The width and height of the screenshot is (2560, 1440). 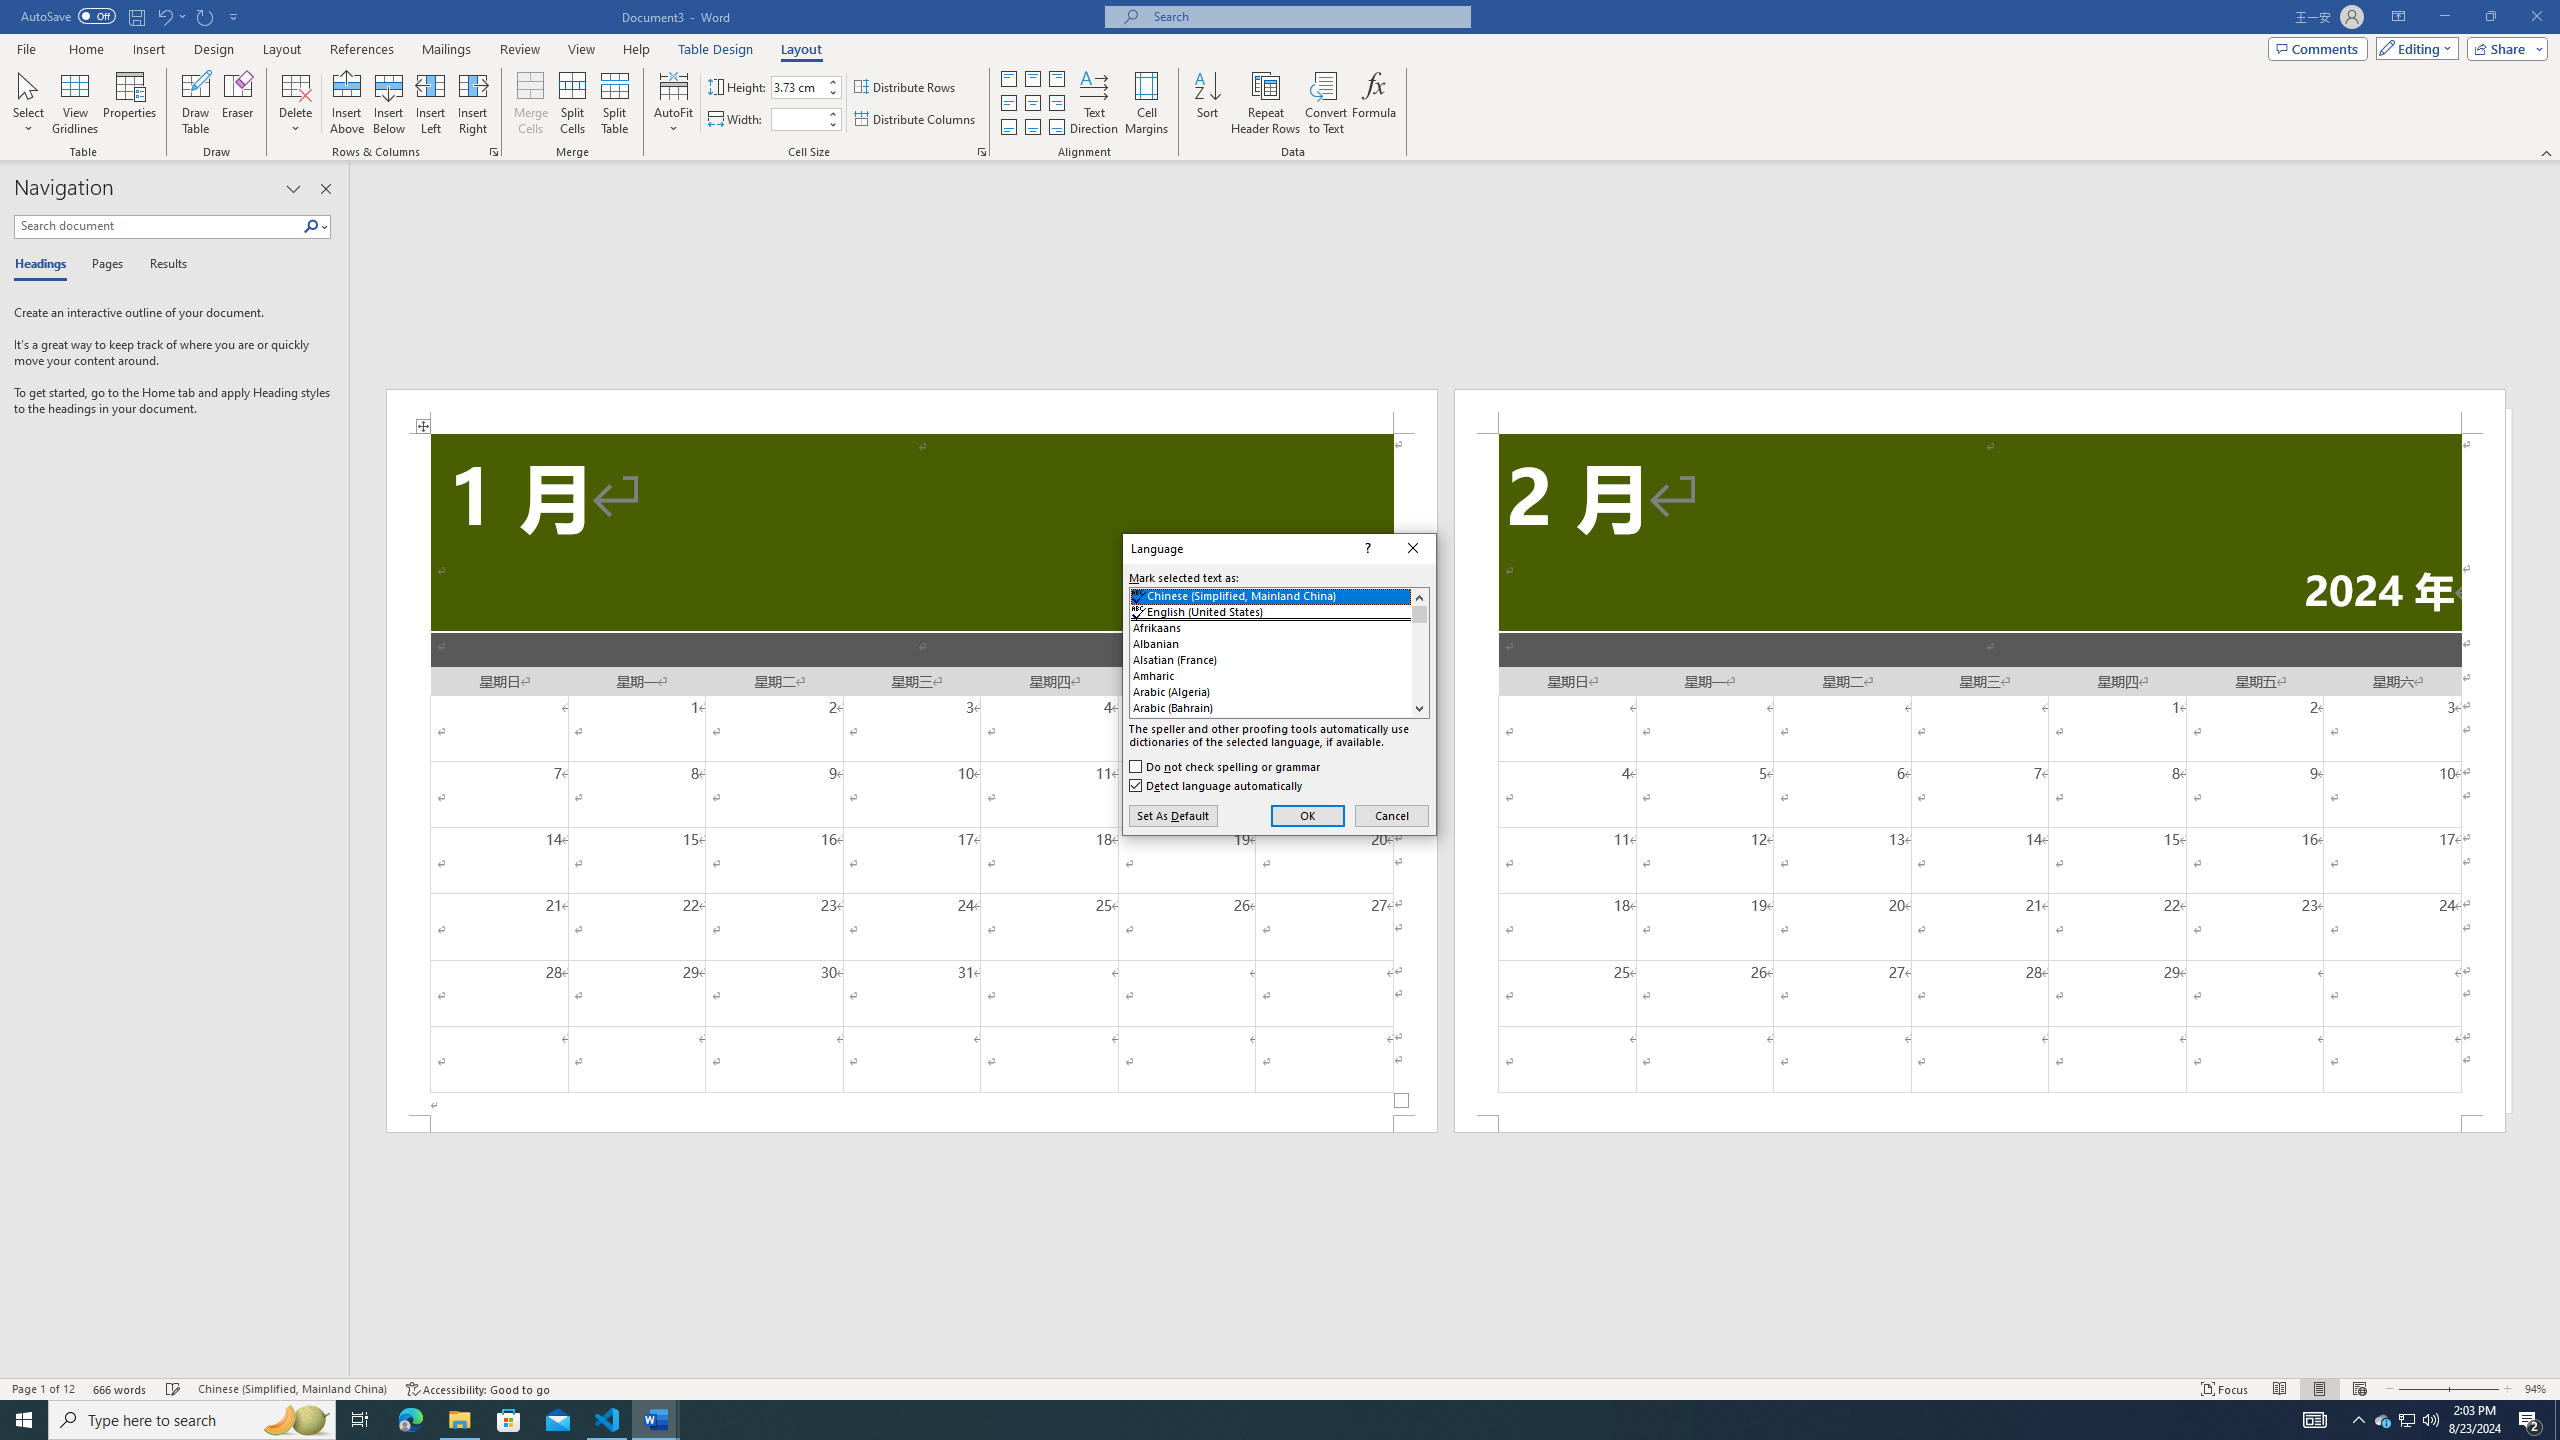 What do you see at coordinates (2315, 1420) in the screenshot?
I see `AutomationID: 4105` at bounding box center [2315, 1420].